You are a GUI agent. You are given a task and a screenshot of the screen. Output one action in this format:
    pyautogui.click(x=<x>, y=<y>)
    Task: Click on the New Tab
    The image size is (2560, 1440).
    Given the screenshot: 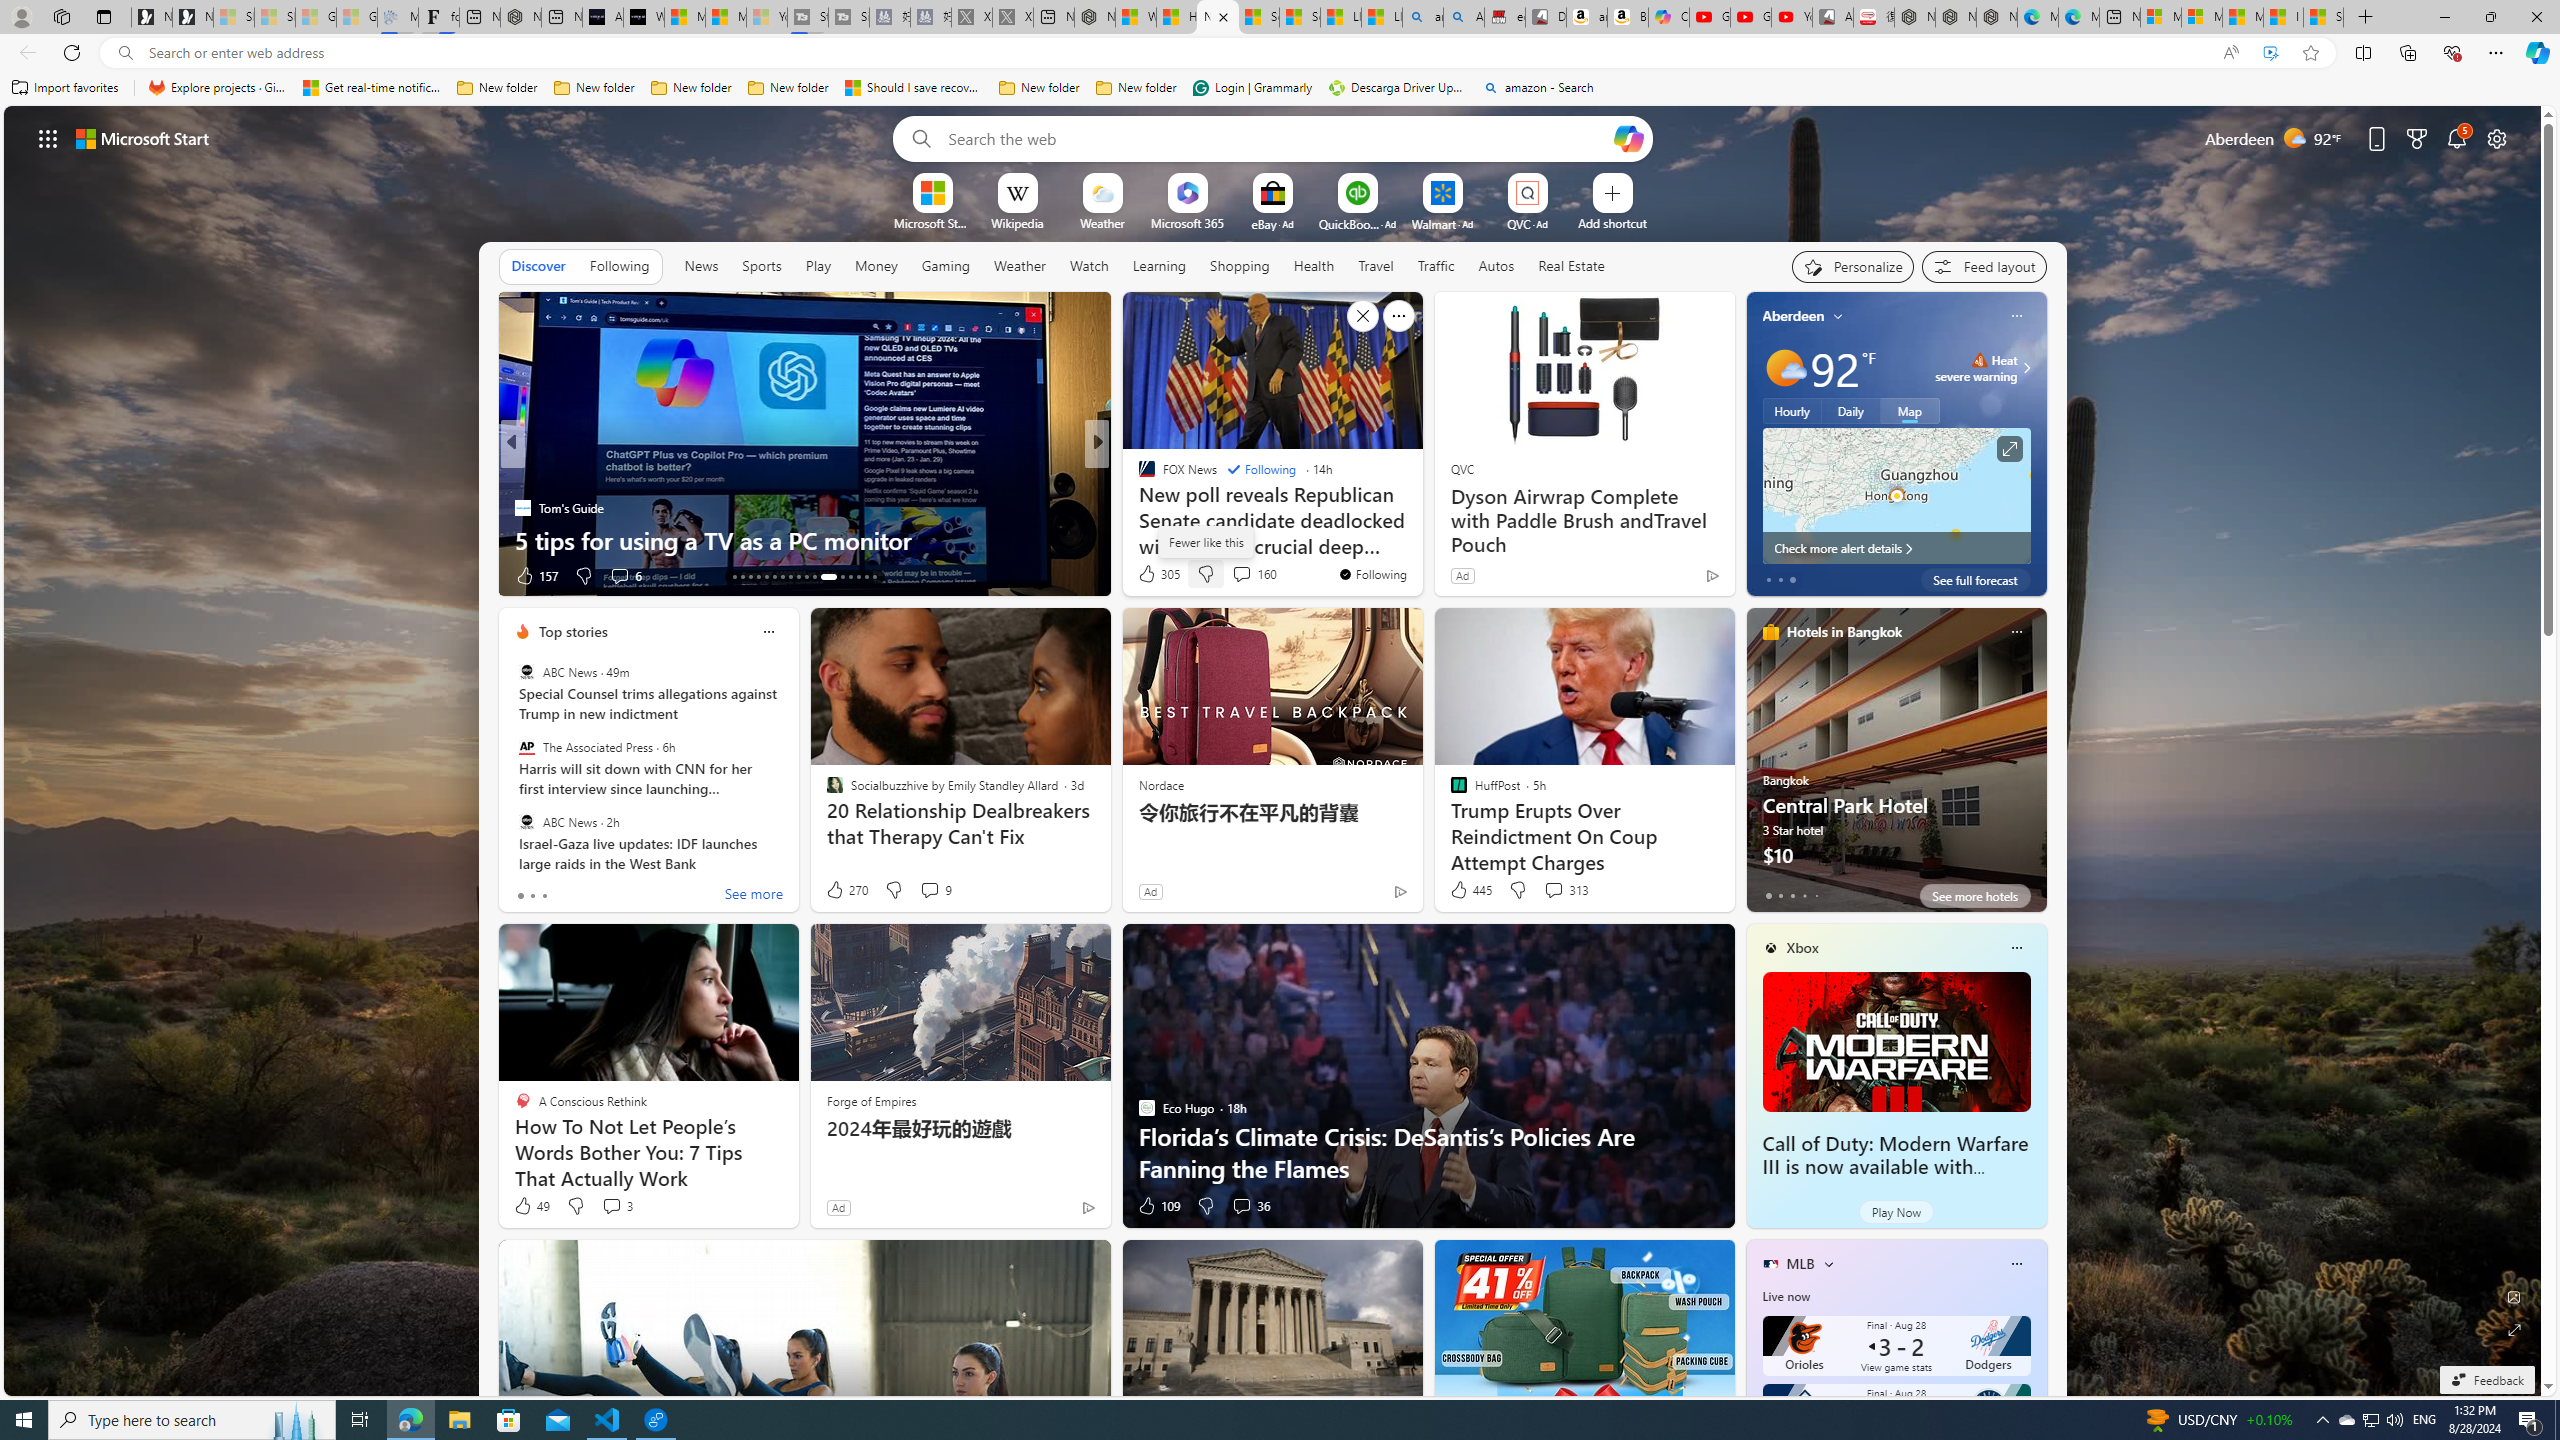 What is the action you would take?
    pyautogui.click(x=2366, y=17)
    